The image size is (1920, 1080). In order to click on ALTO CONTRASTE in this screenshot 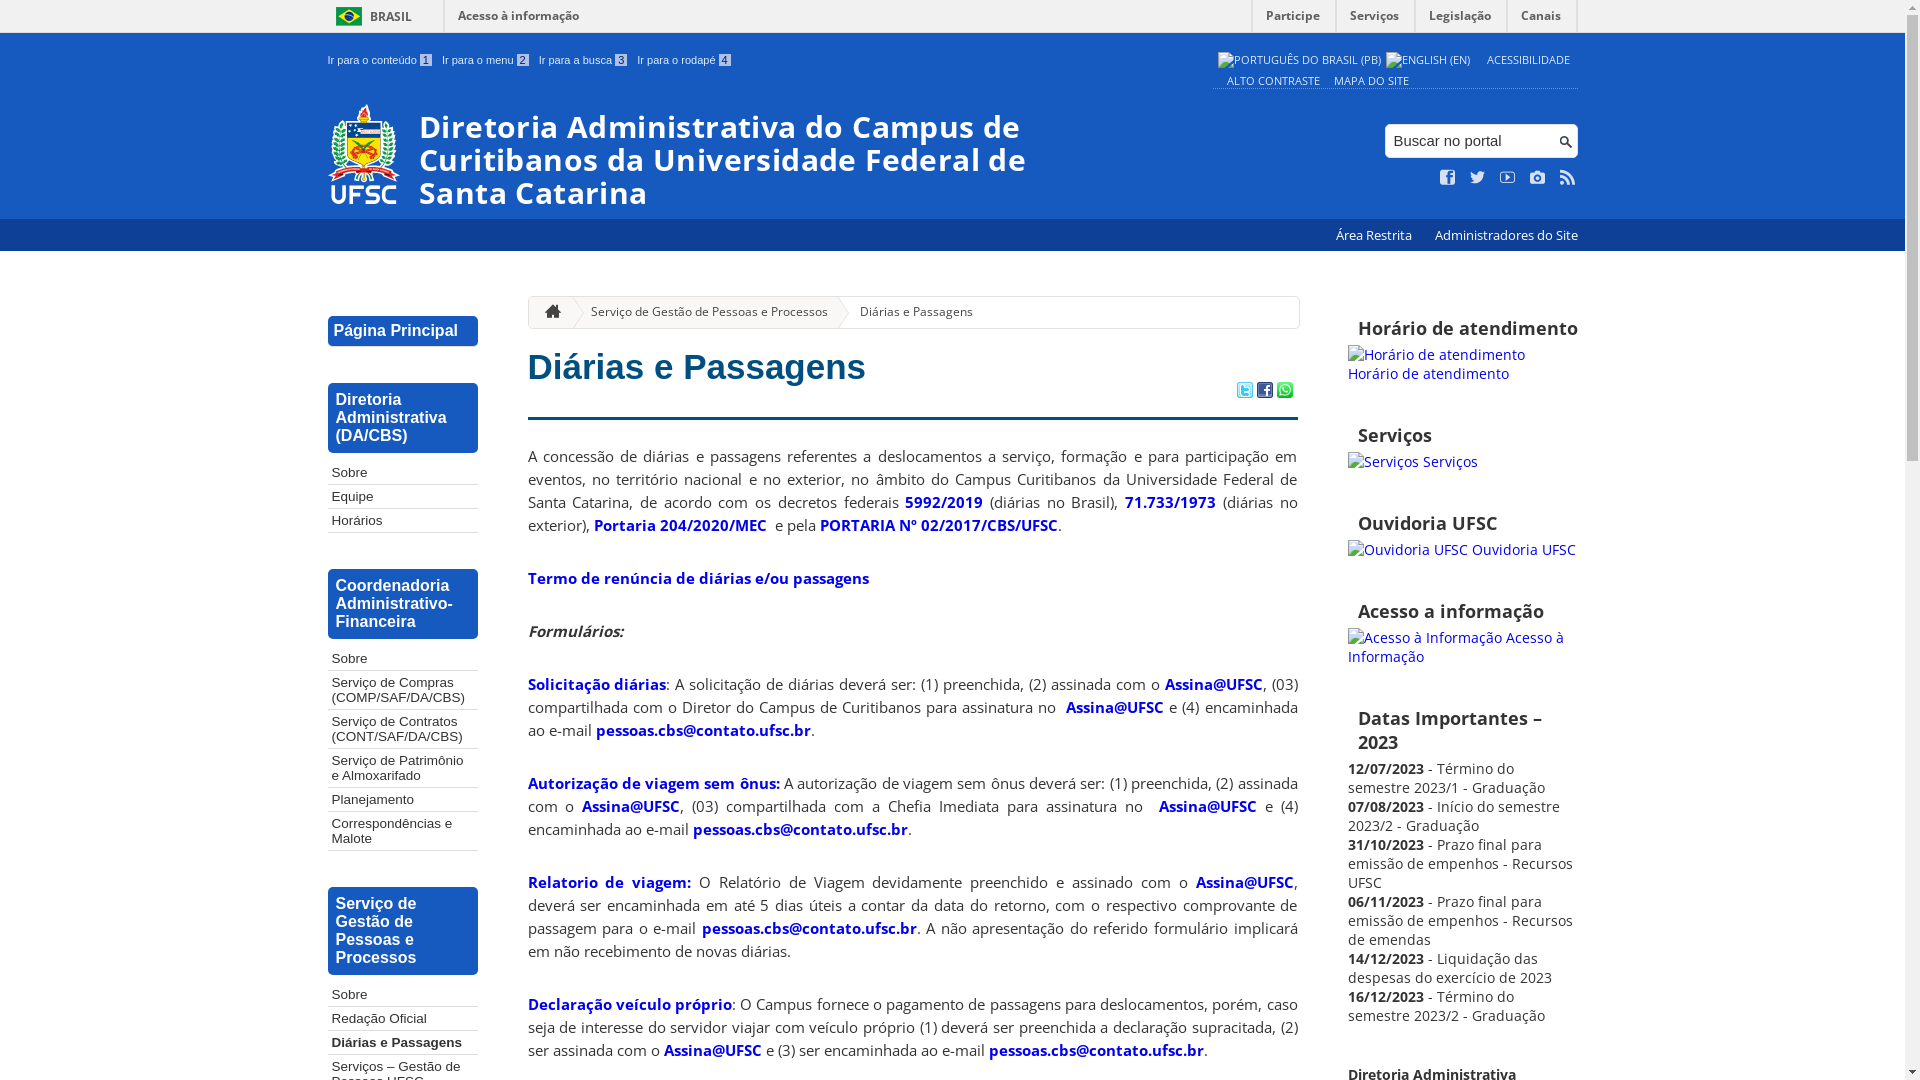, I will do `click(1272, 80)`.